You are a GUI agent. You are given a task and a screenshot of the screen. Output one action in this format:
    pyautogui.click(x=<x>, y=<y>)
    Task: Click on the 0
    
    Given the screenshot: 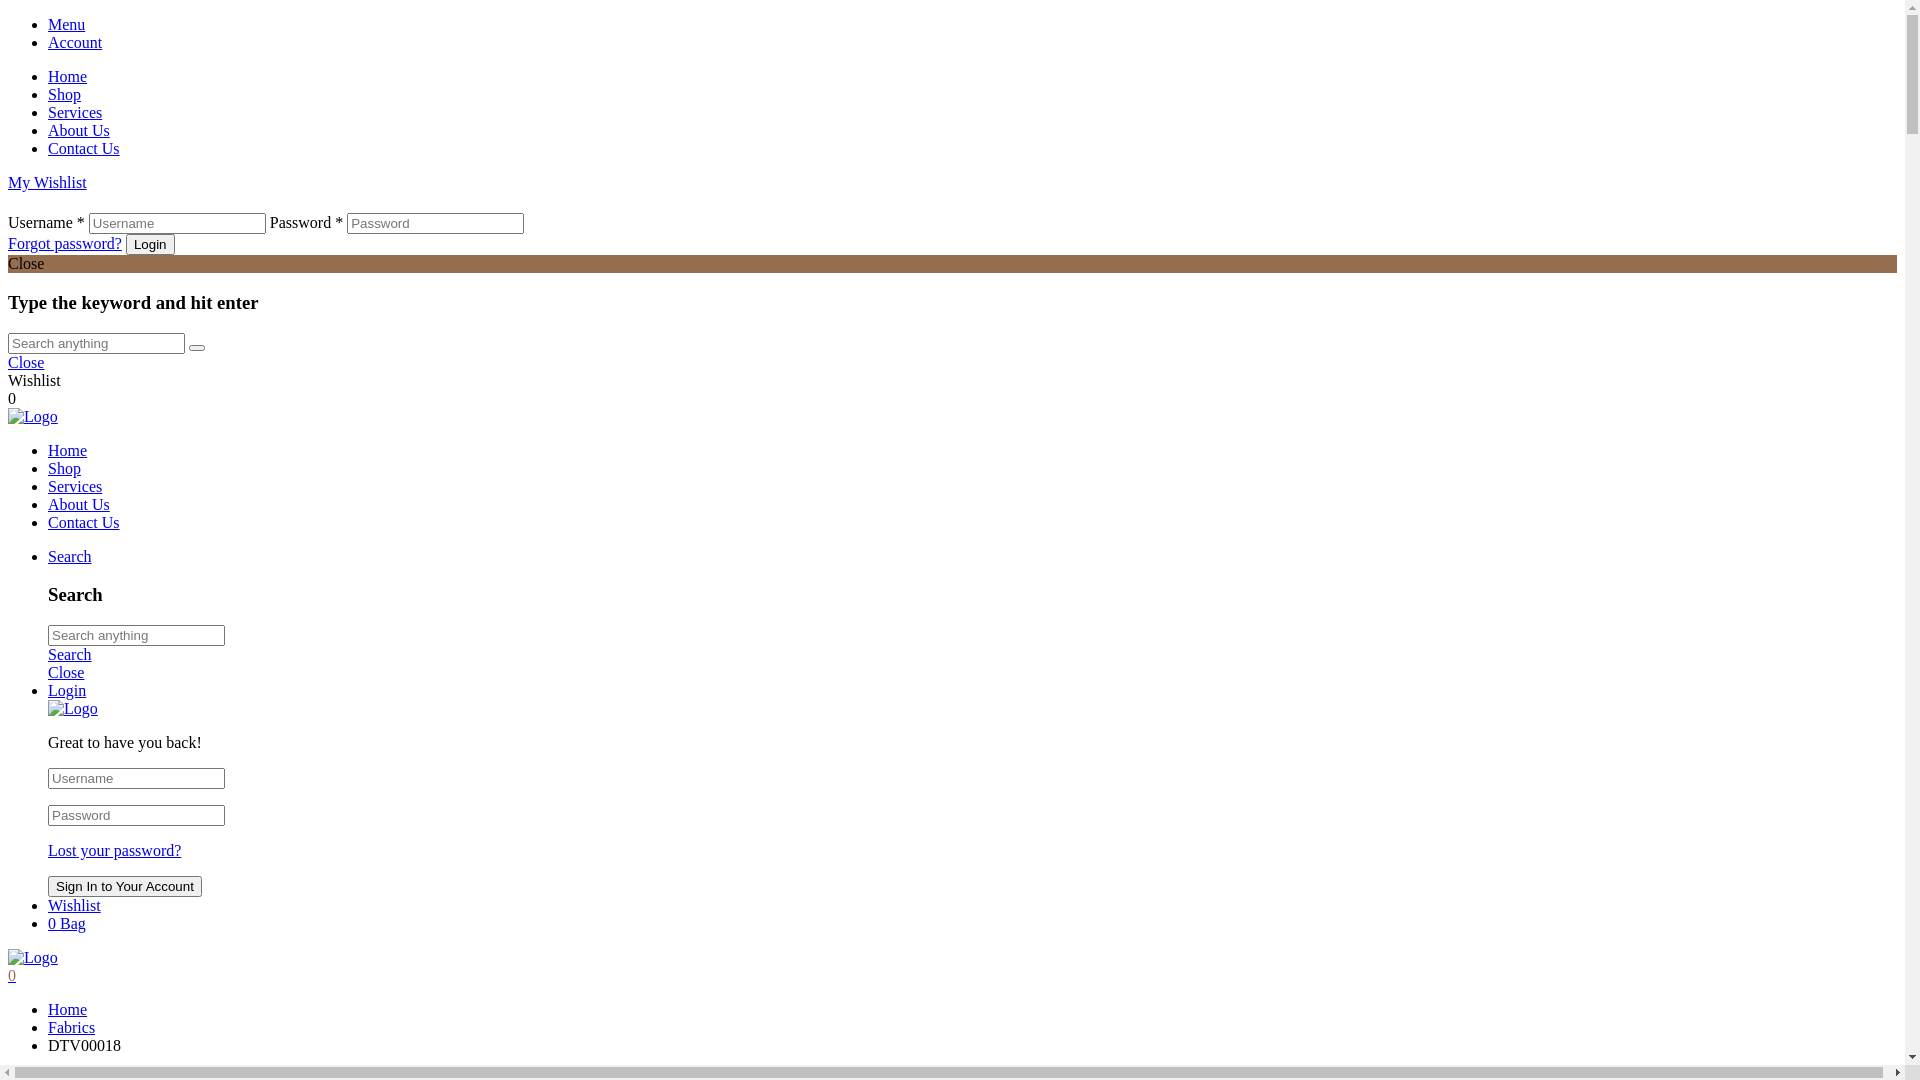 What is the action you would take?
    pyautogui.click(x=12, y=976)
    